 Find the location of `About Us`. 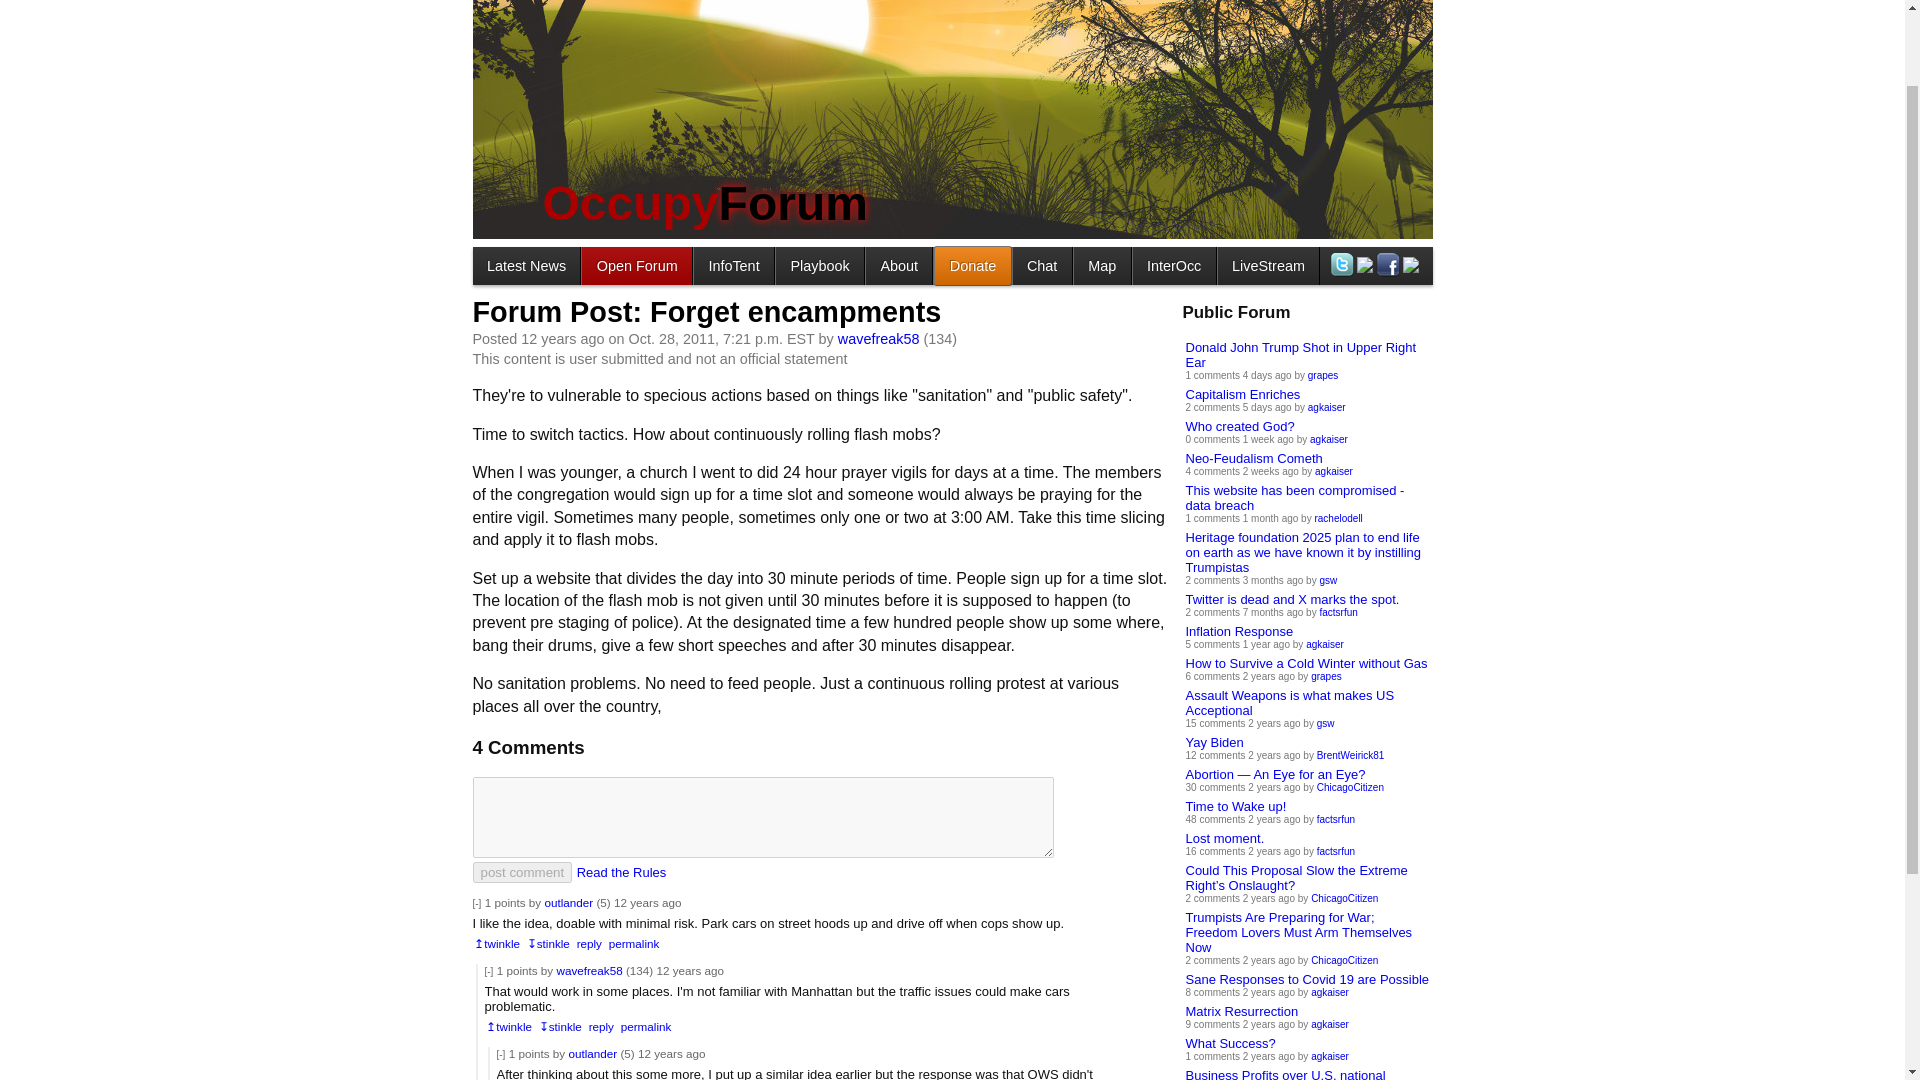

About Us is located at coordinates (898, 266).